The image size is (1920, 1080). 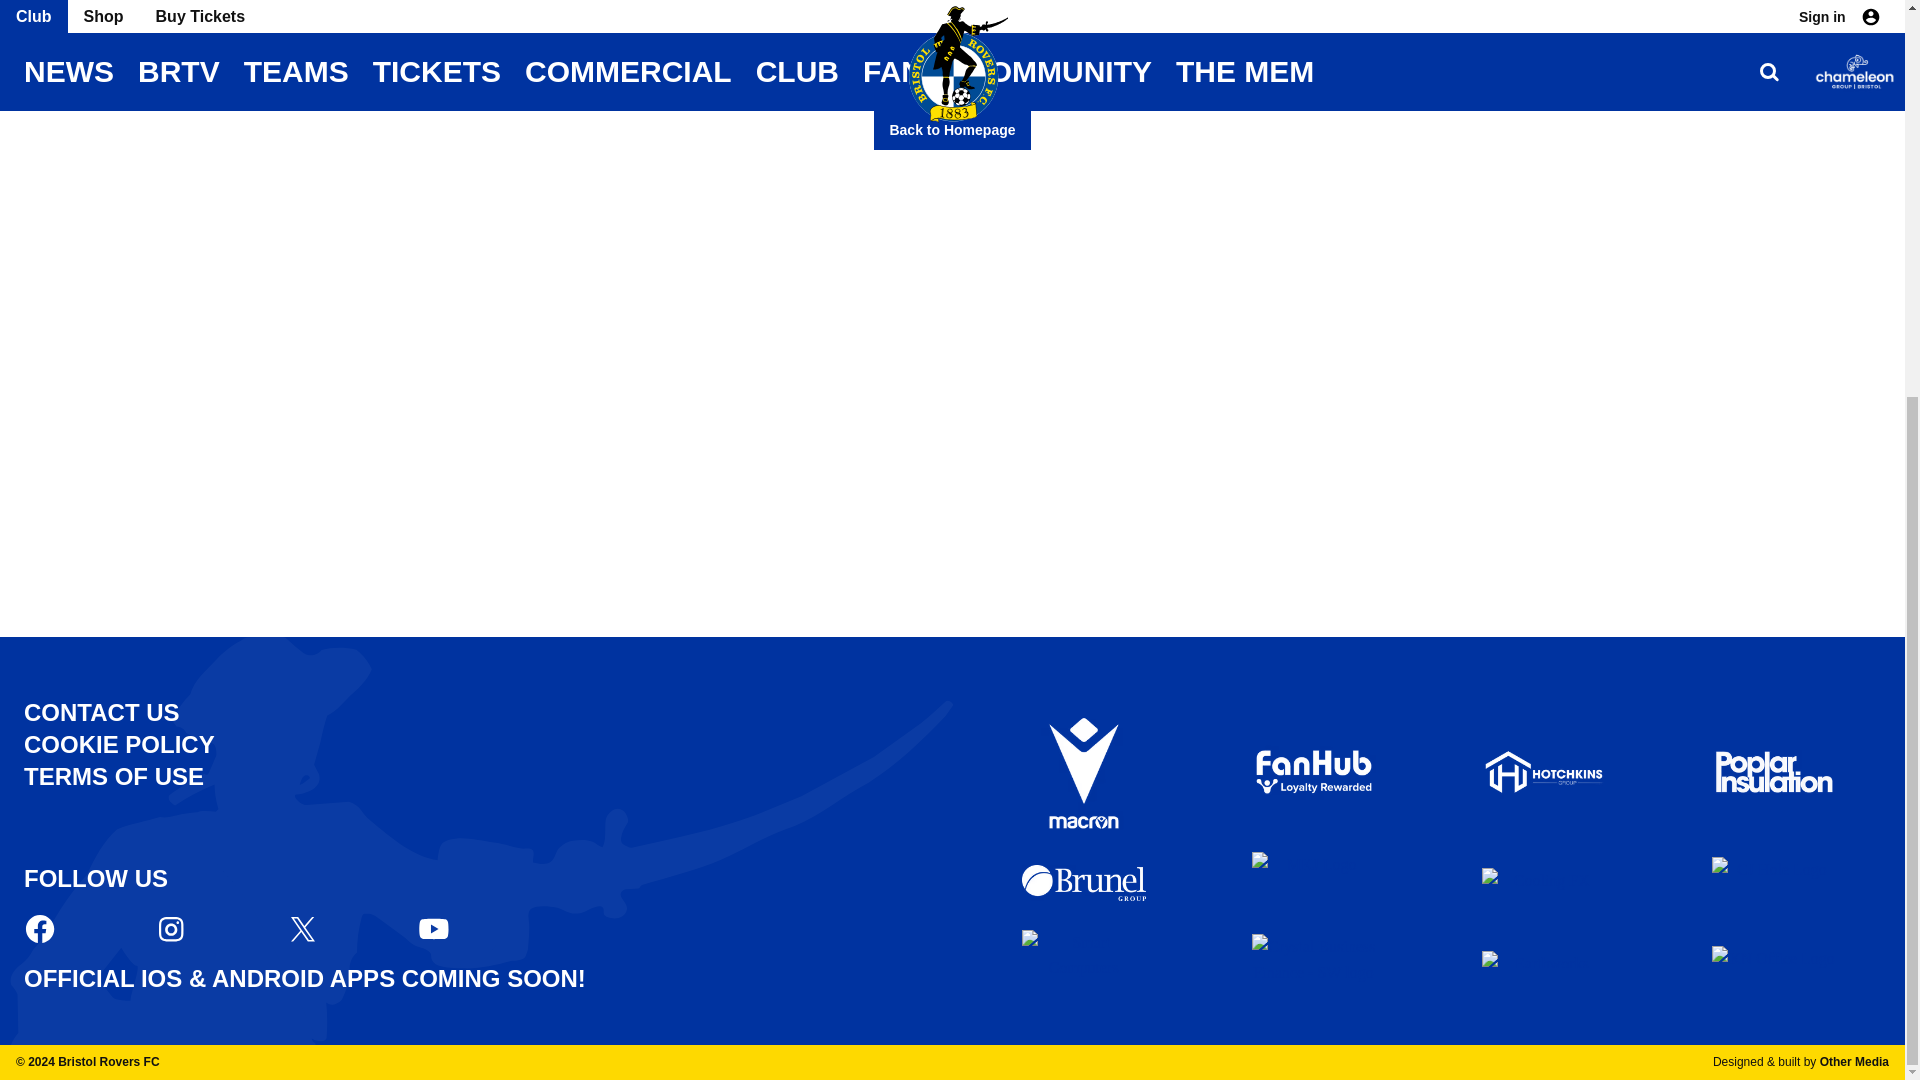 What do you see at coordinates (1084, 882) in the screenshot?
I see `Brunel` at bounding box center [1084, 882].